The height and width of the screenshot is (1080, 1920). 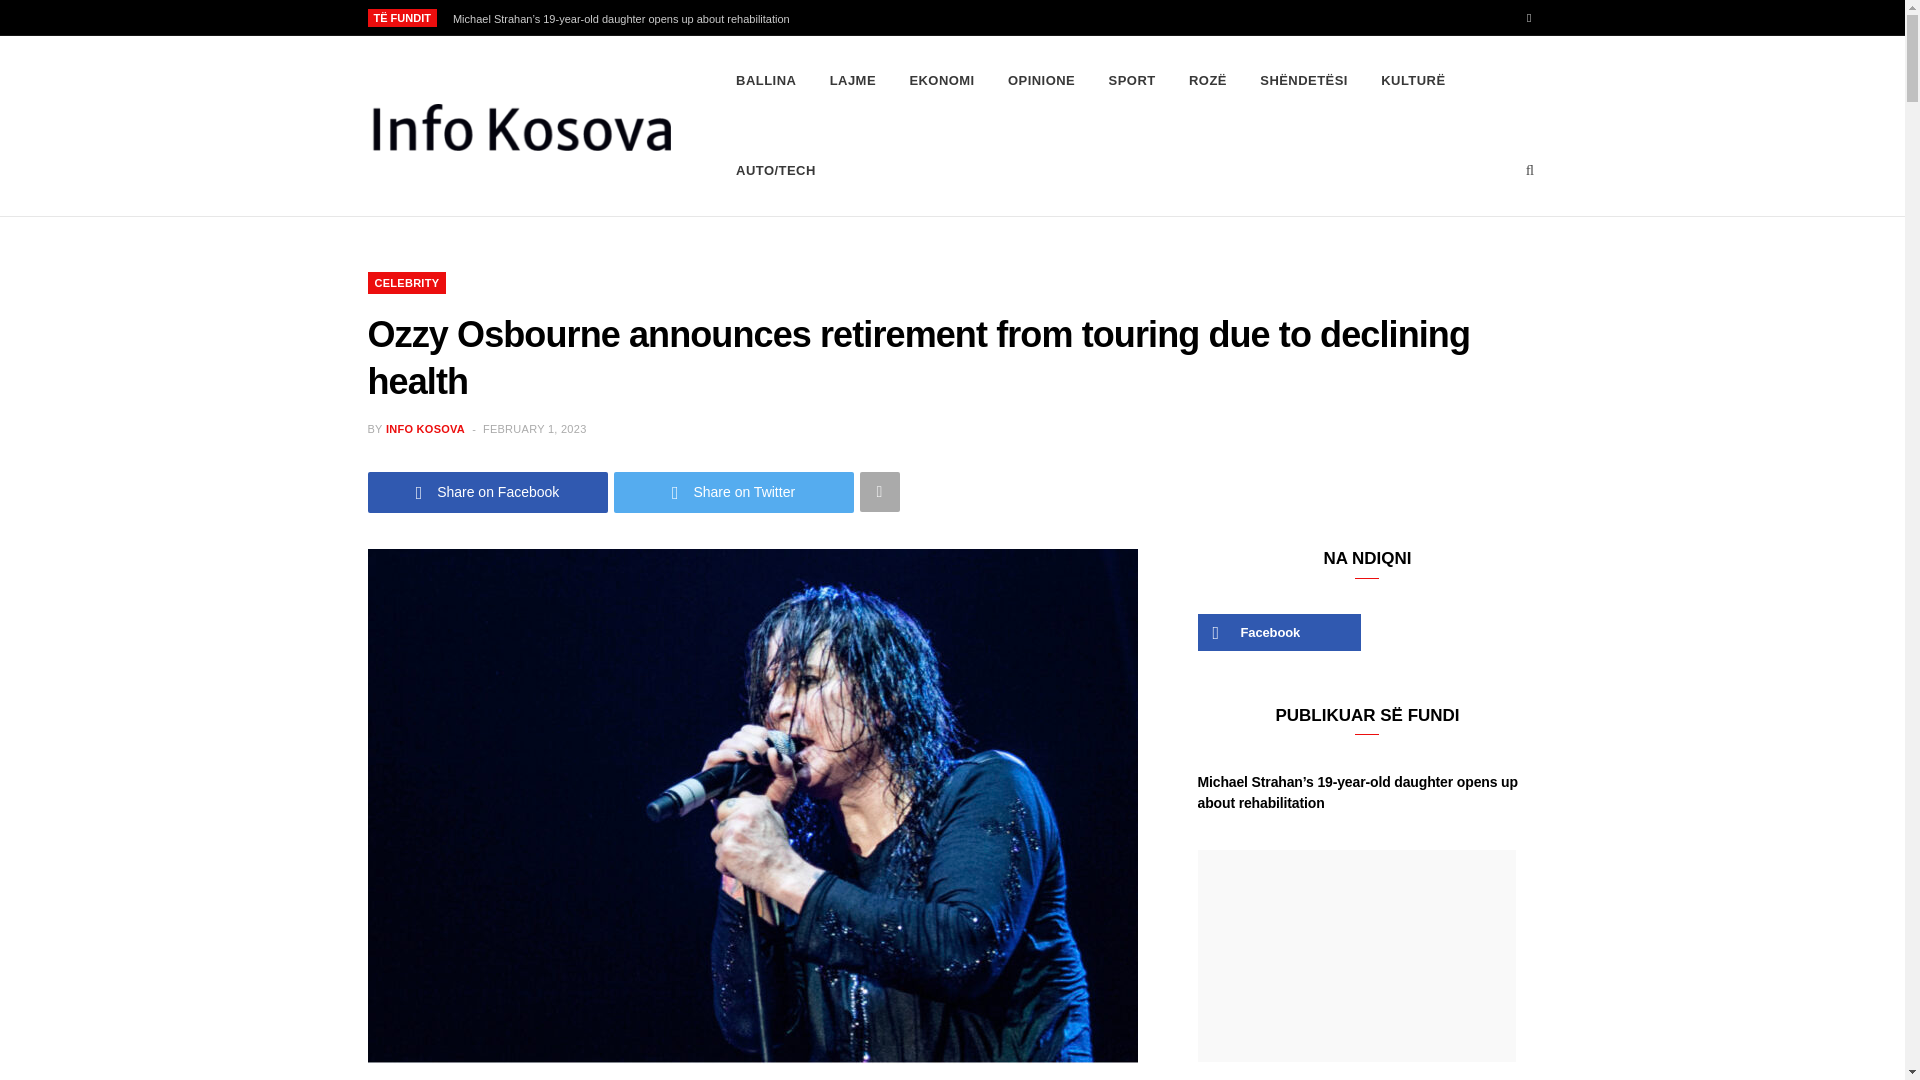 I want to click on INFO KOSOVA, so click(x=424, y=429).